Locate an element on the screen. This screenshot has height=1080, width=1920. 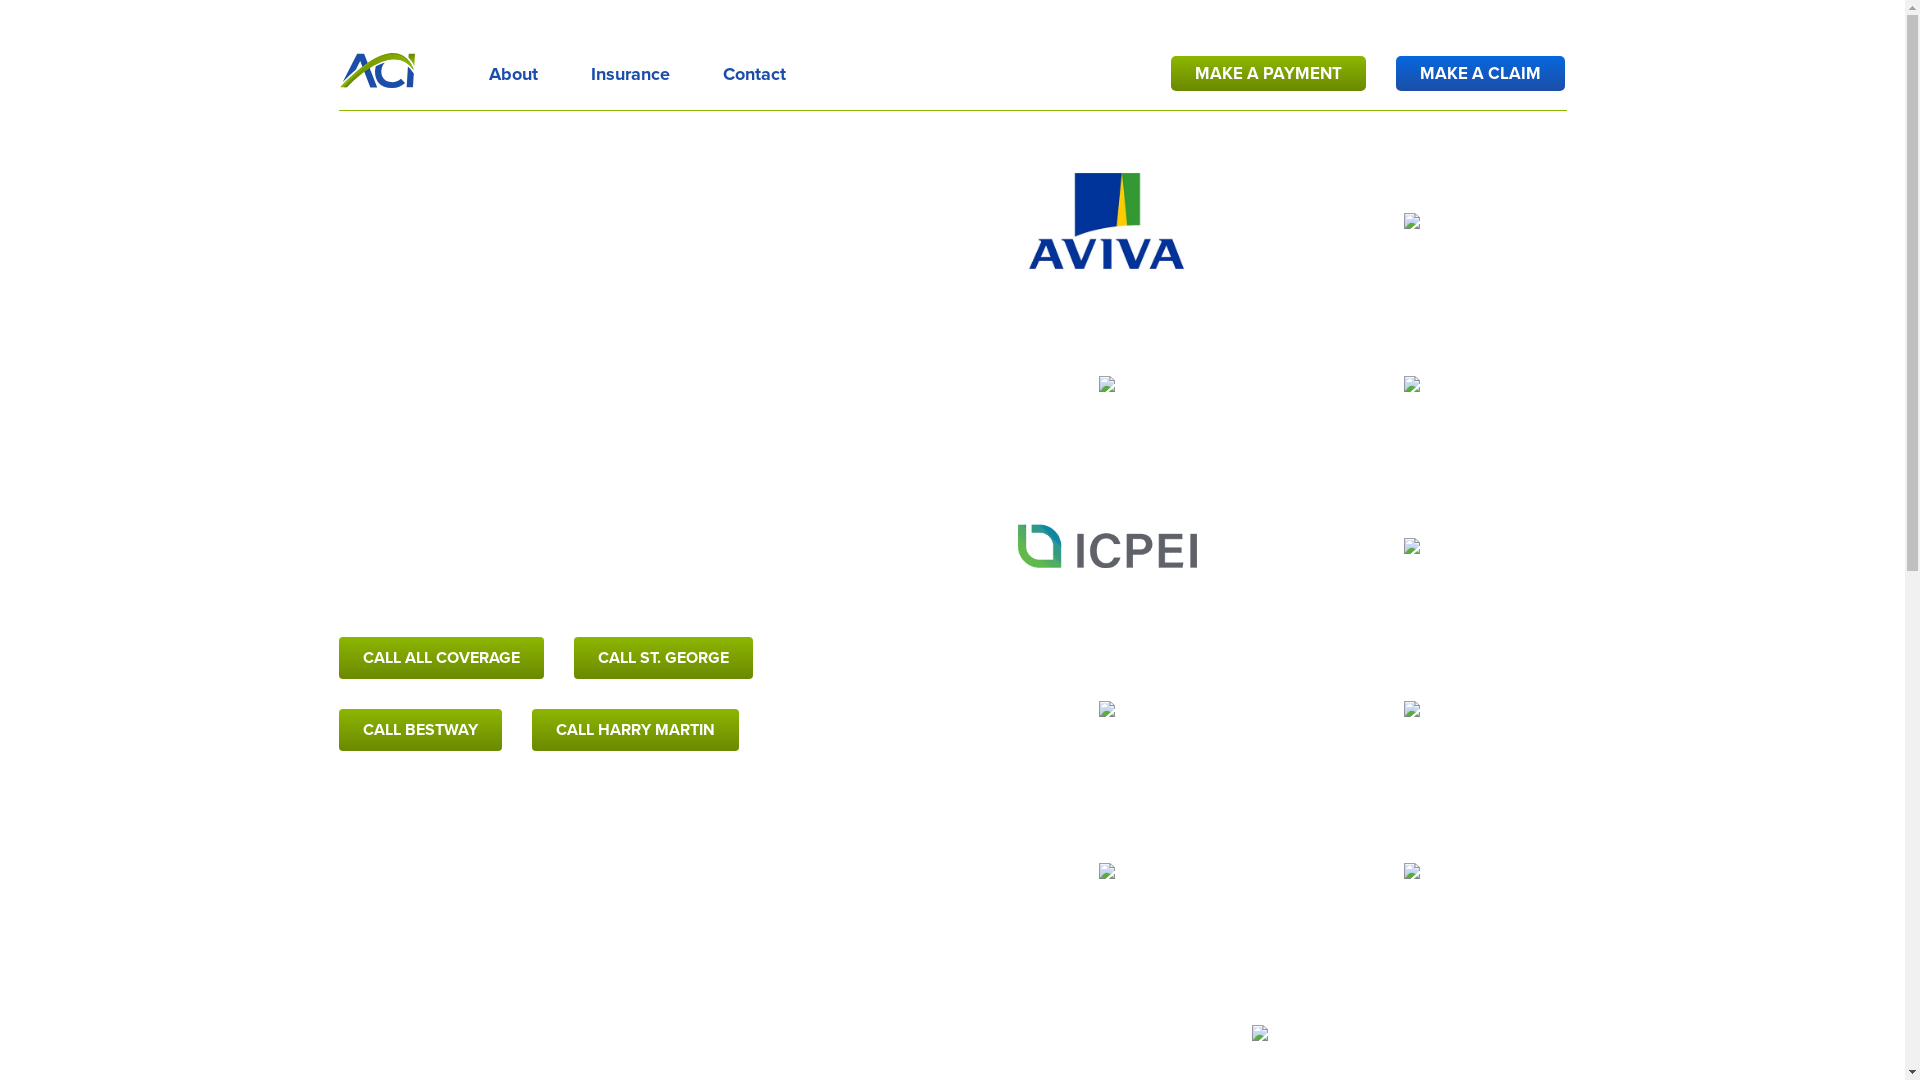
Contact is located at coordinates (754, 70).